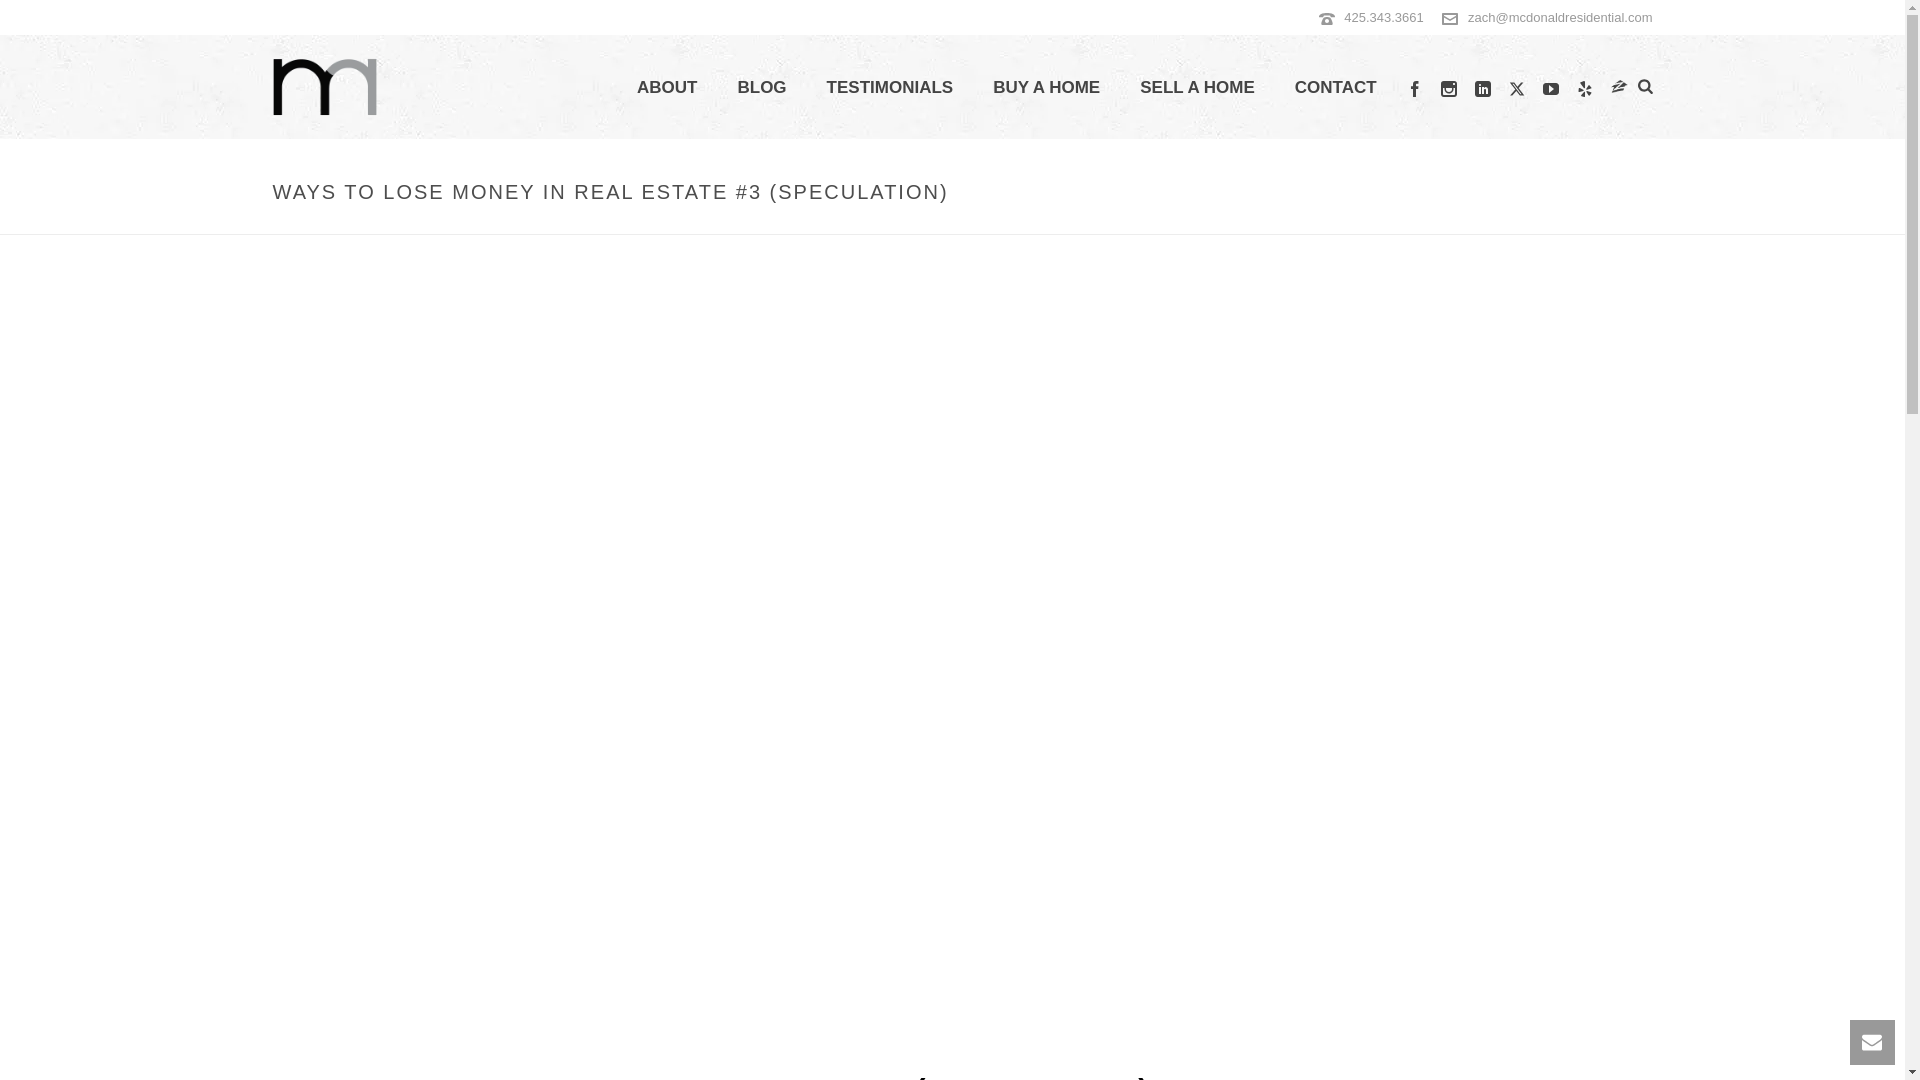  Describe the element at coordinates (1336, 88) in the screenshot. I see `CONTACT` at that location.